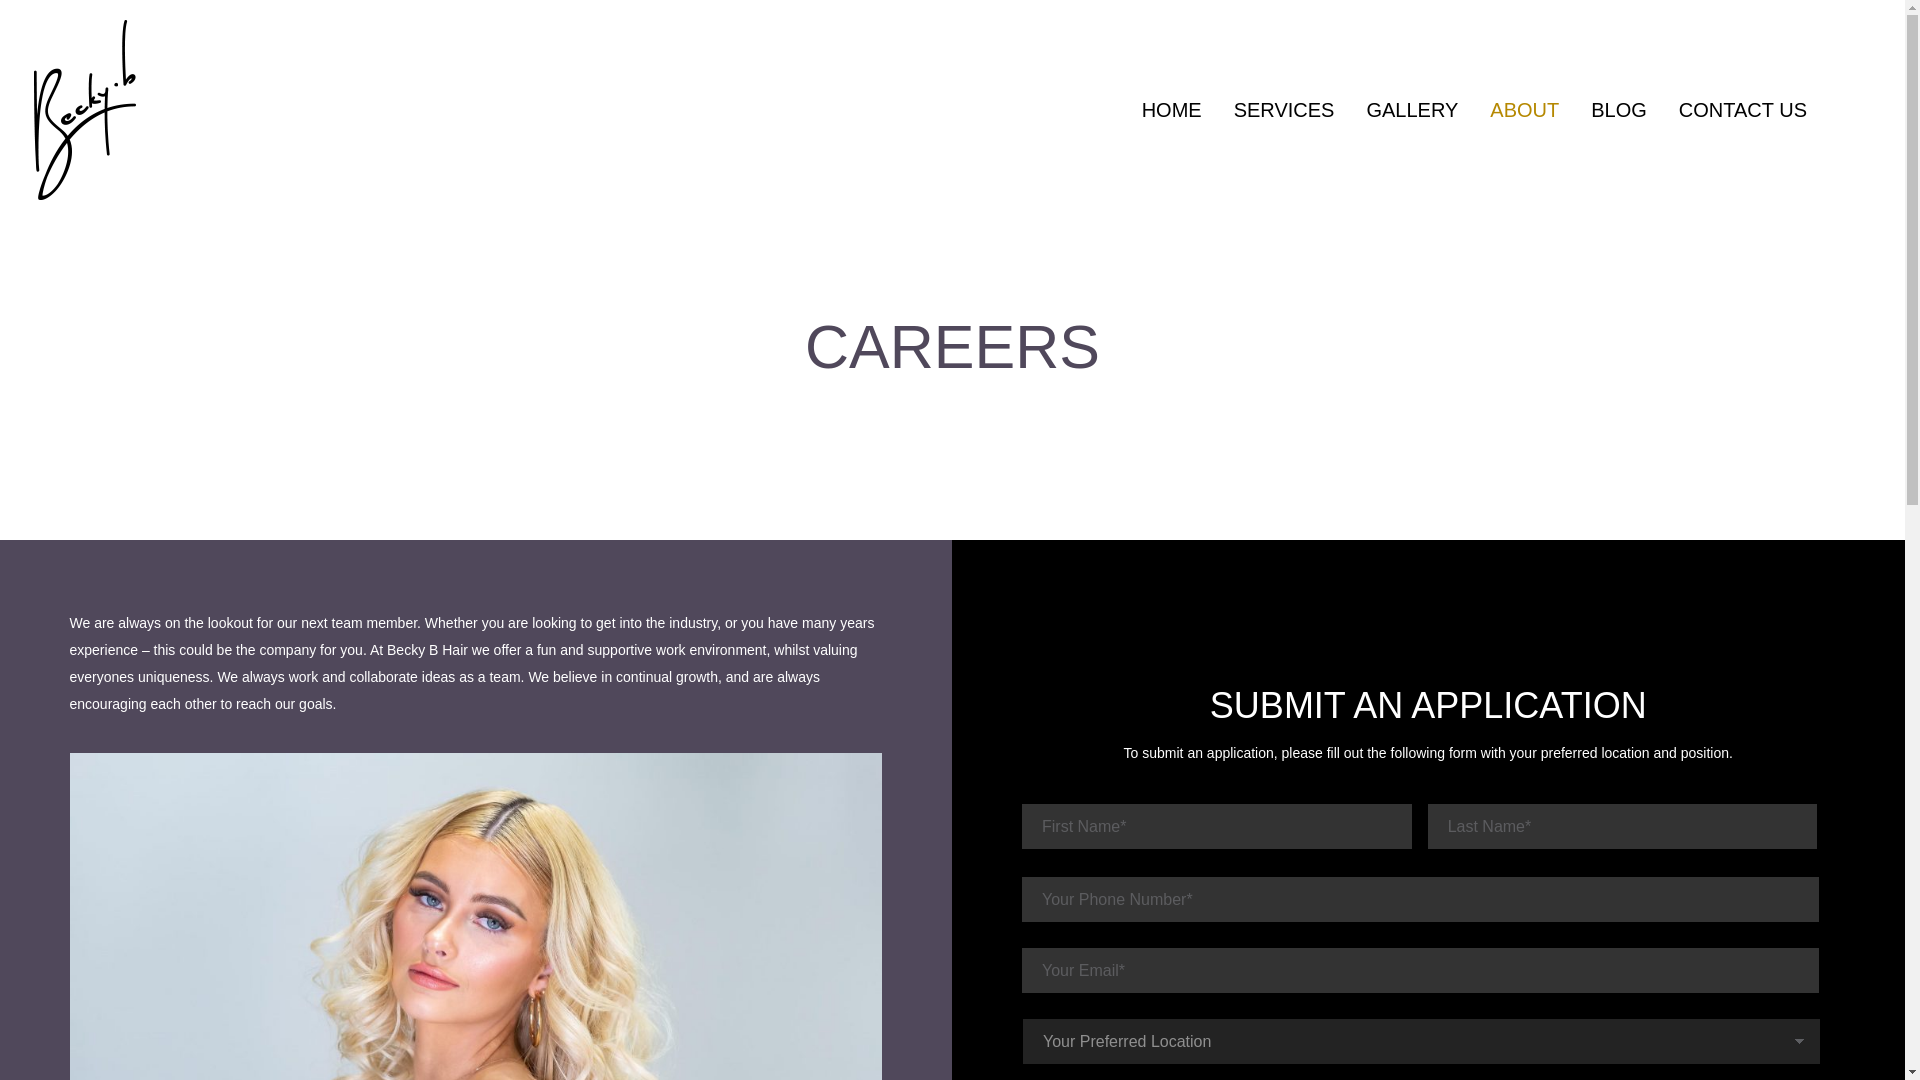  I want to click on GALLERY, so click(1412, 110).